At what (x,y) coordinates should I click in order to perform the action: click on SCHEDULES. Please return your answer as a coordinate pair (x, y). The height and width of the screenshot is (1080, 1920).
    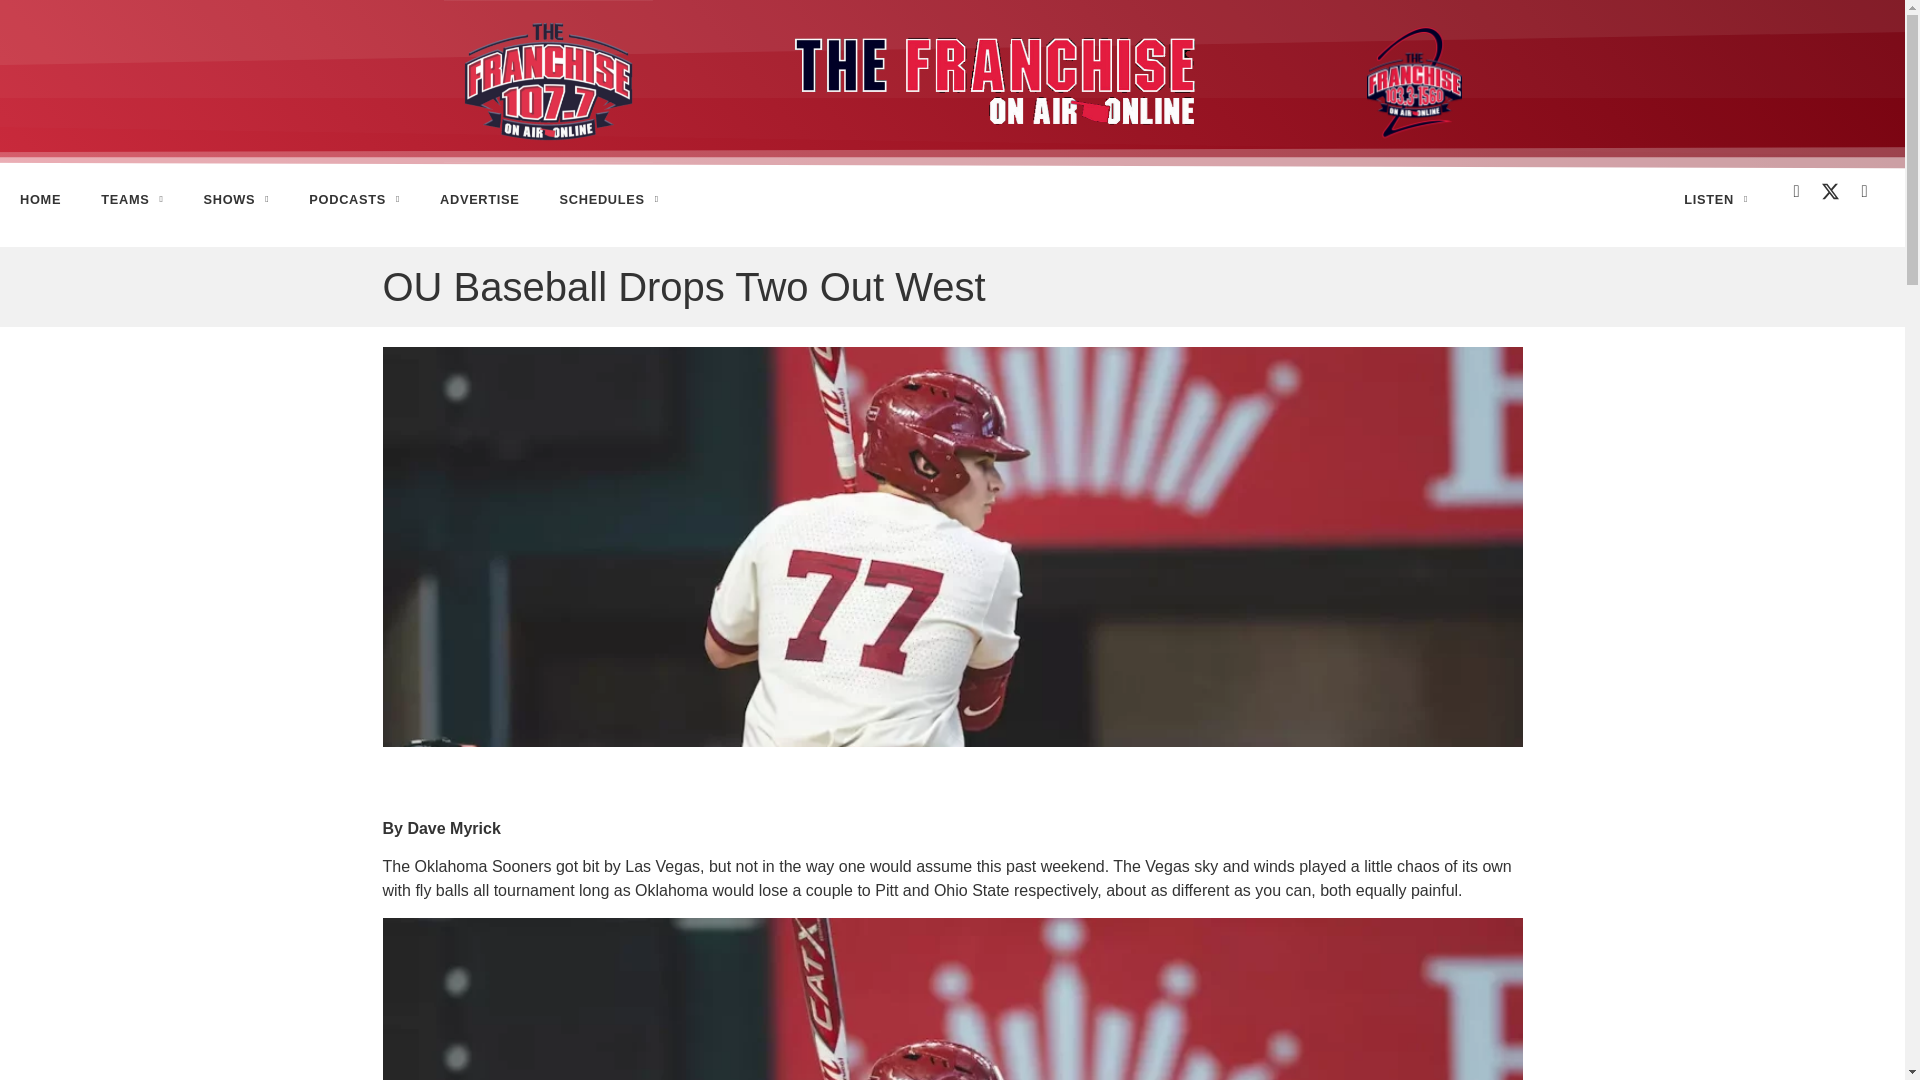
    Looking at the image, I should click on (609, 200).